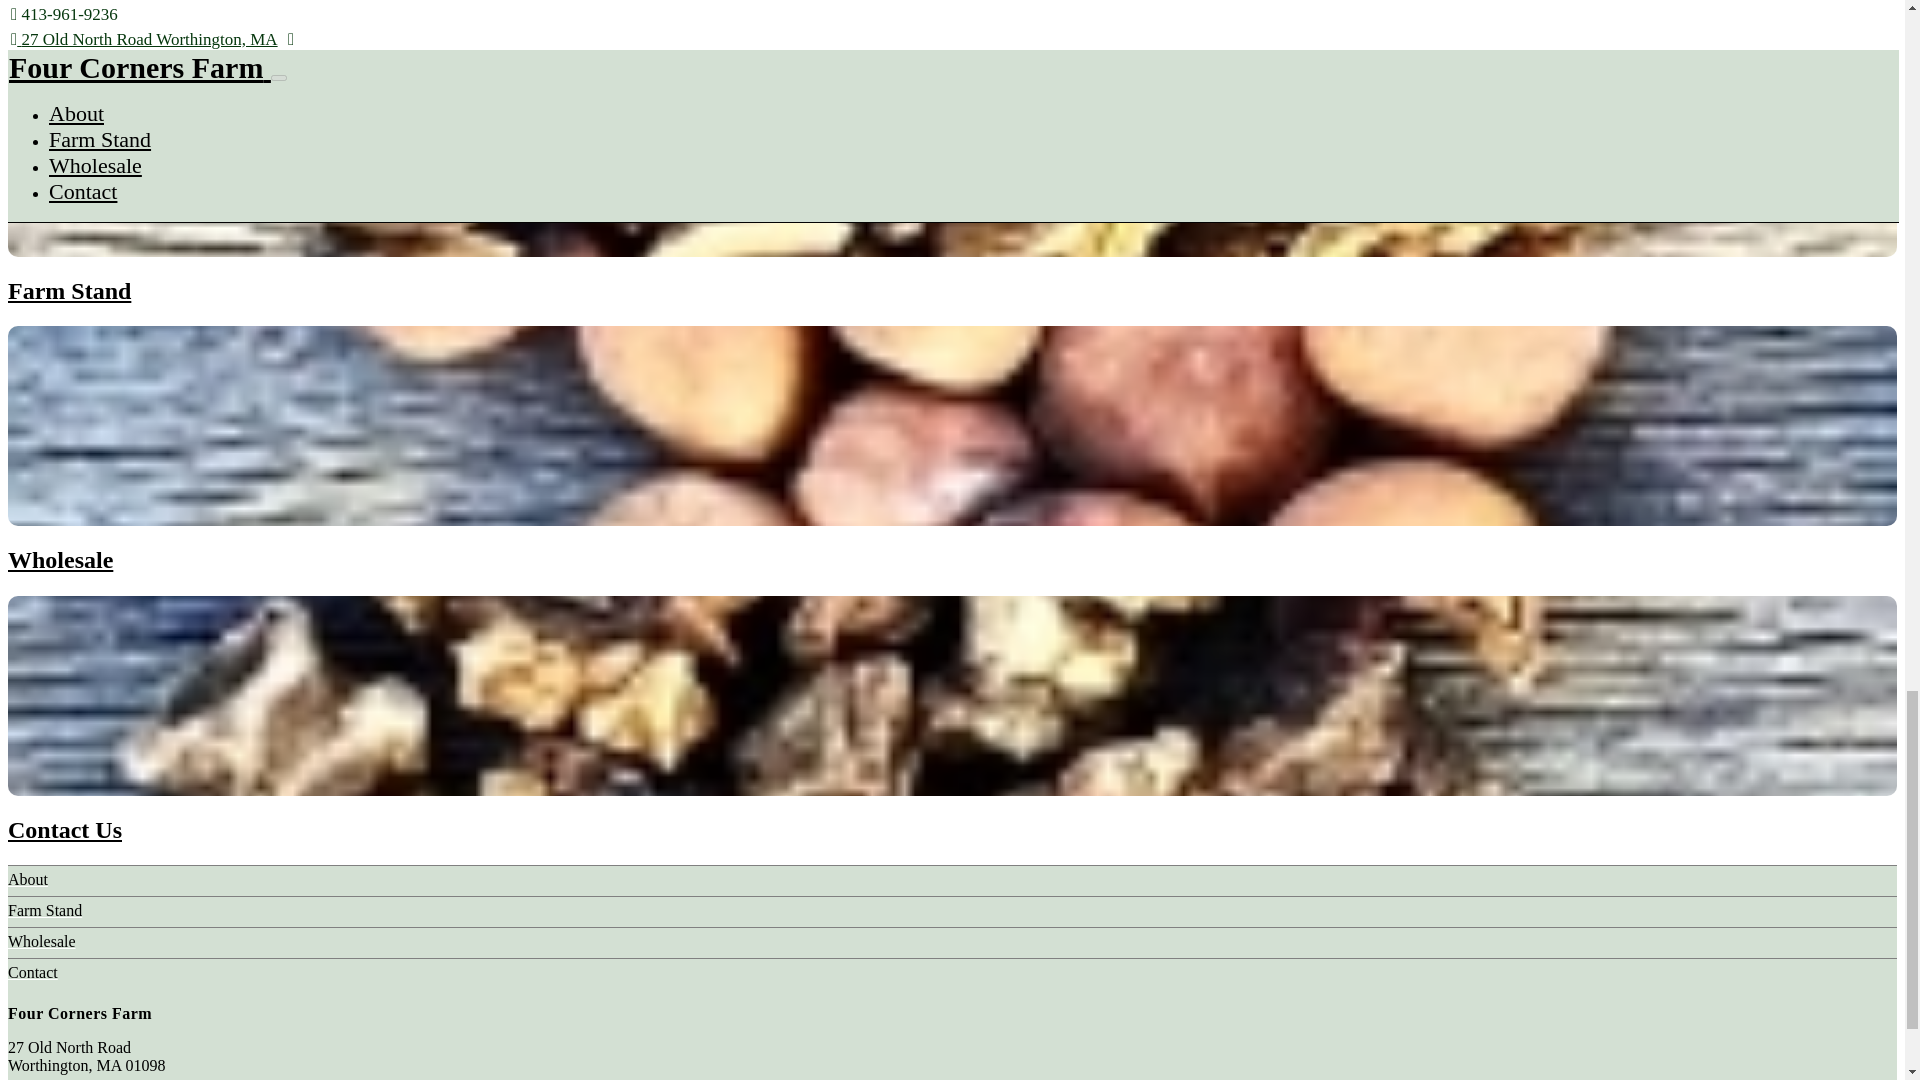 The width and height of the screenshot is (1920, 1080). I want to click on Contact, so click(32, 972).